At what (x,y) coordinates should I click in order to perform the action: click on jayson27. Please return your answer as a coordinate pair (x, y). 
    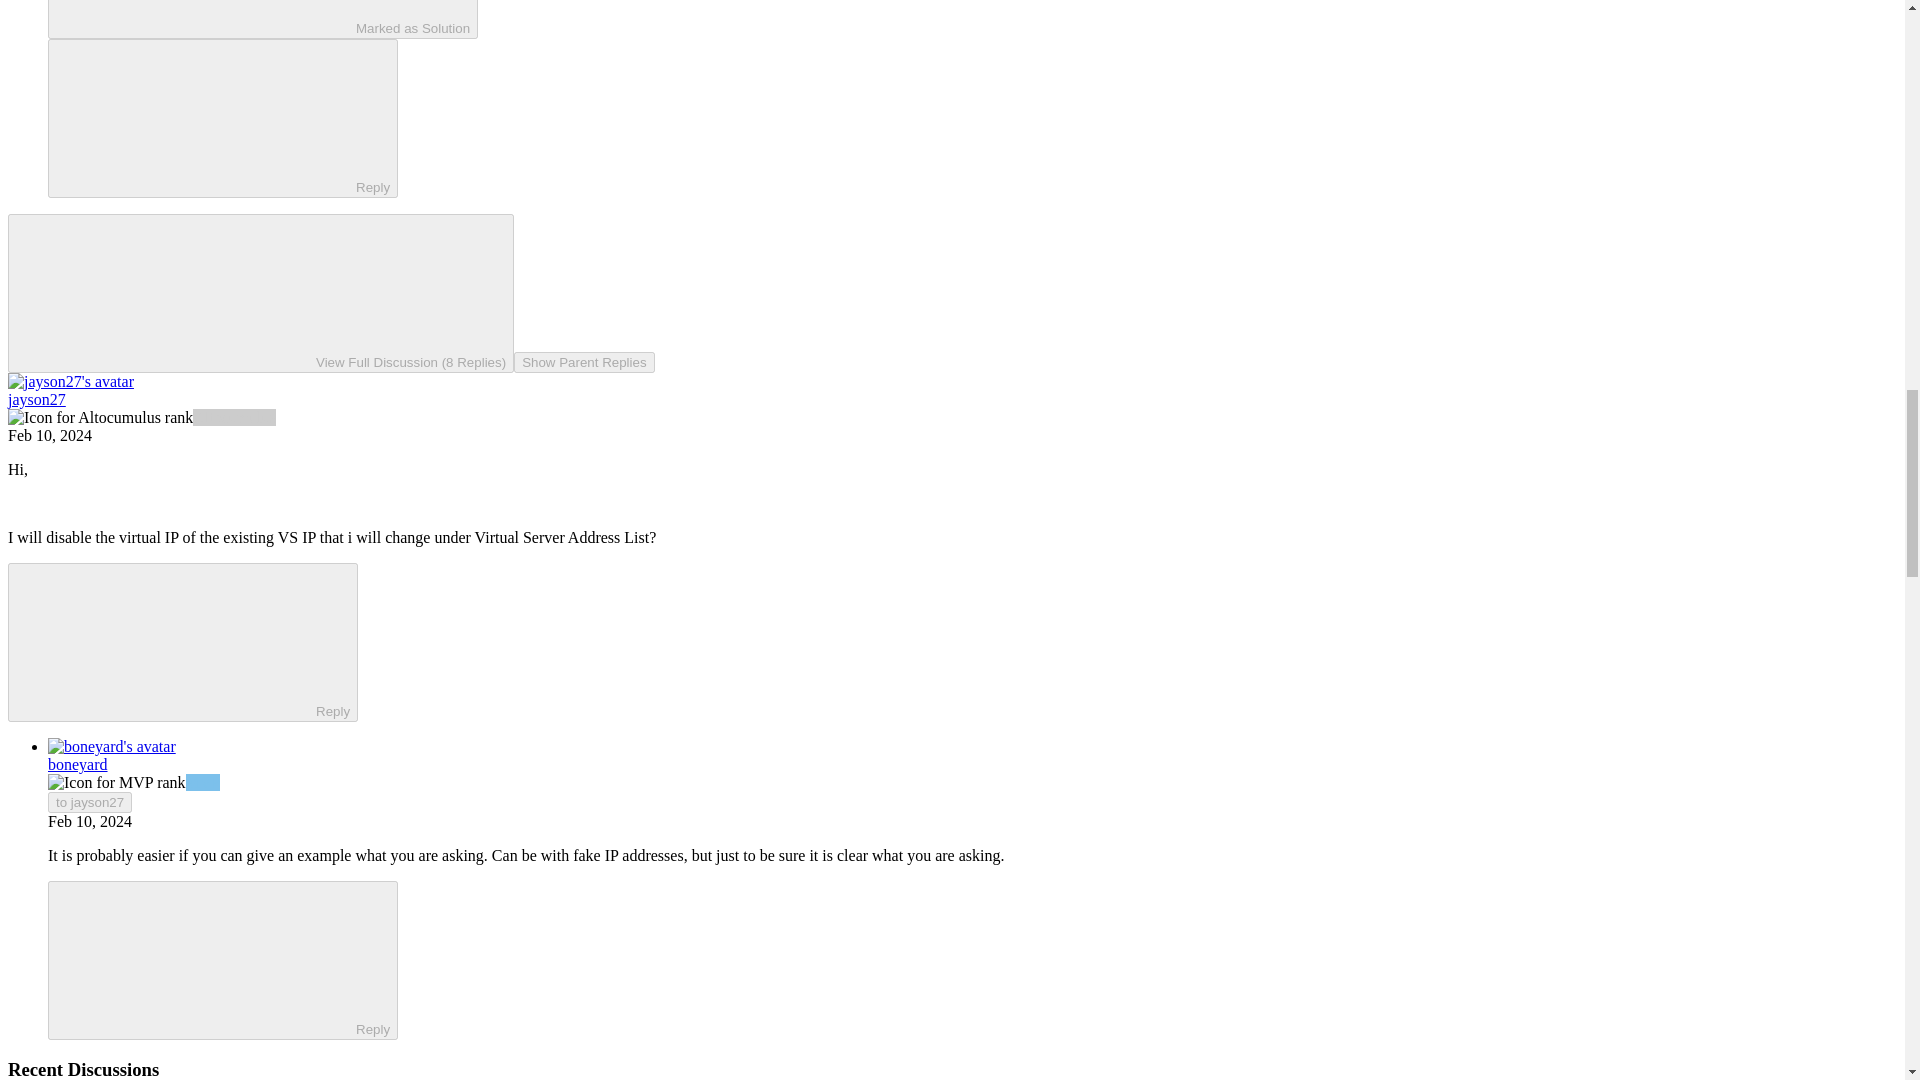
    Looking at the image, I should click on (36, 399).